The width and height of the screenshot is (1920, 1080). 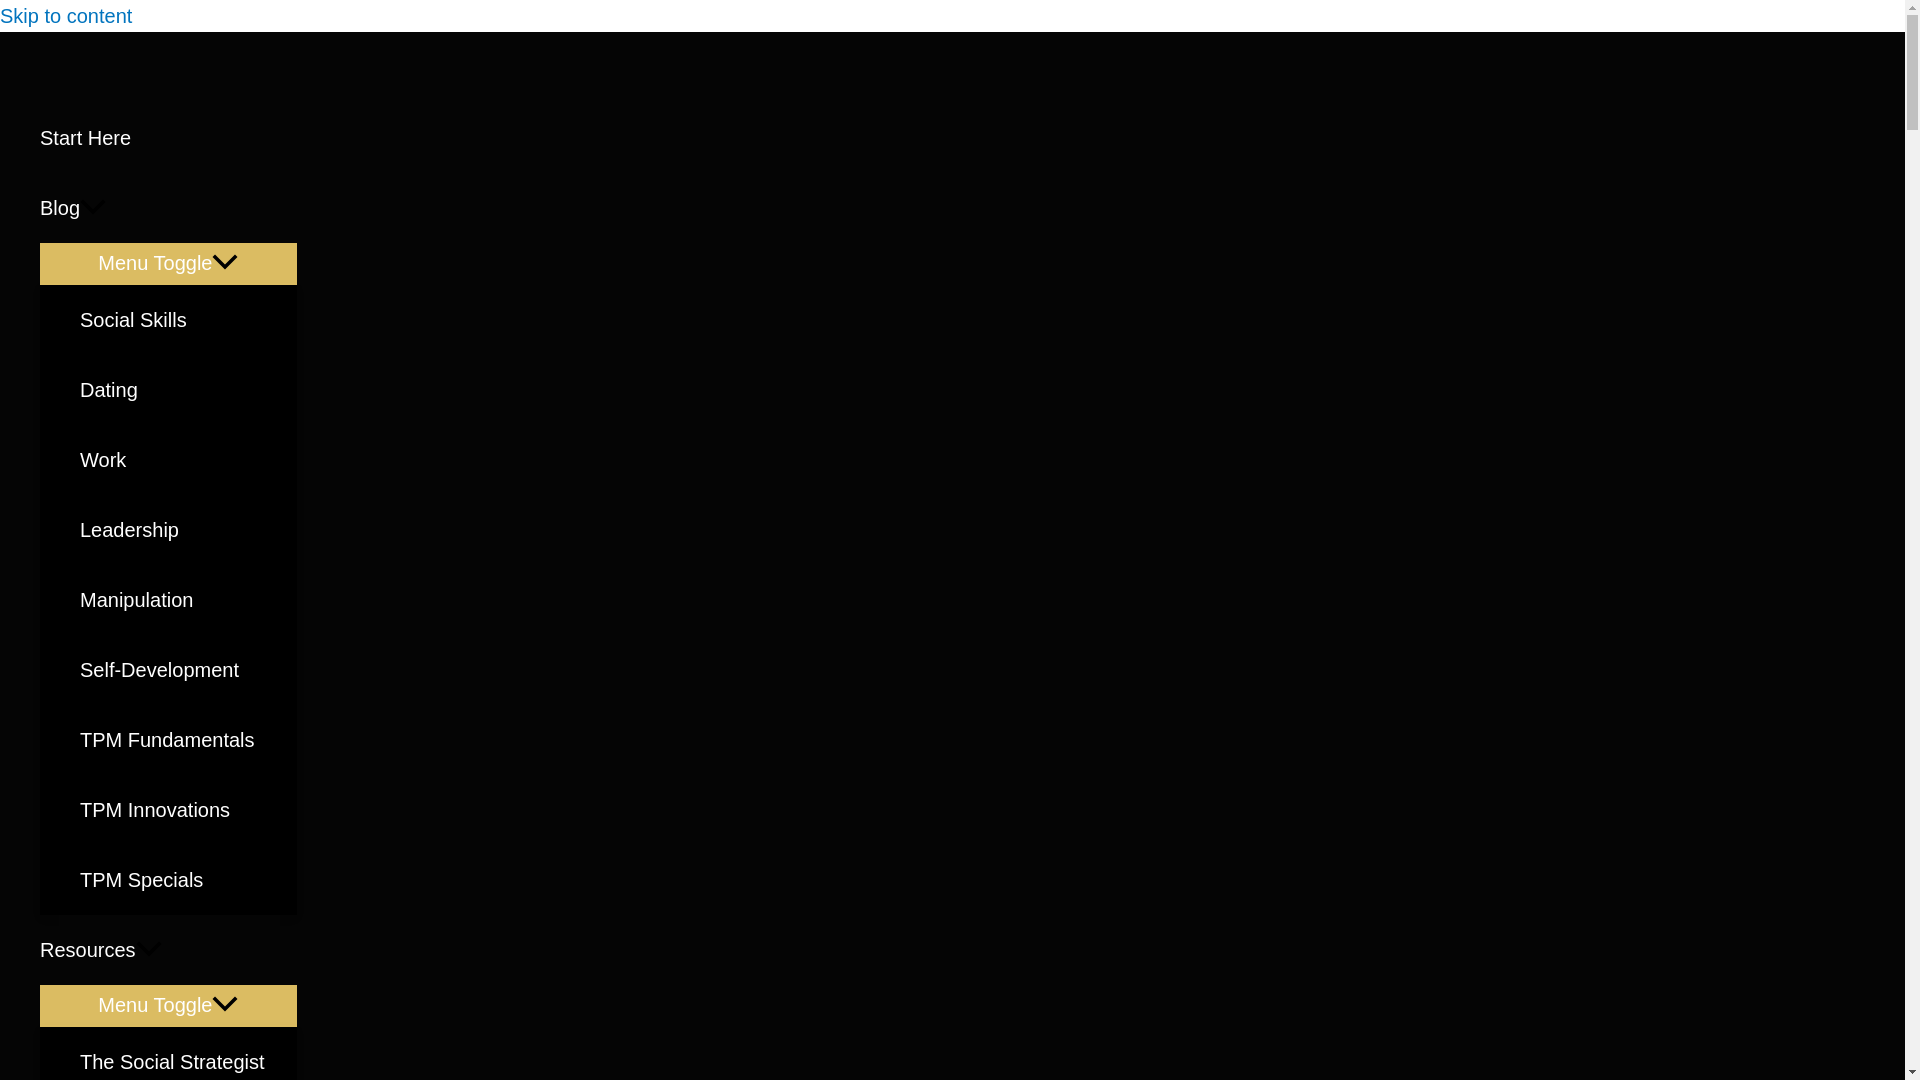 I want to click on TPM Specials, so click(x=188, y=879).